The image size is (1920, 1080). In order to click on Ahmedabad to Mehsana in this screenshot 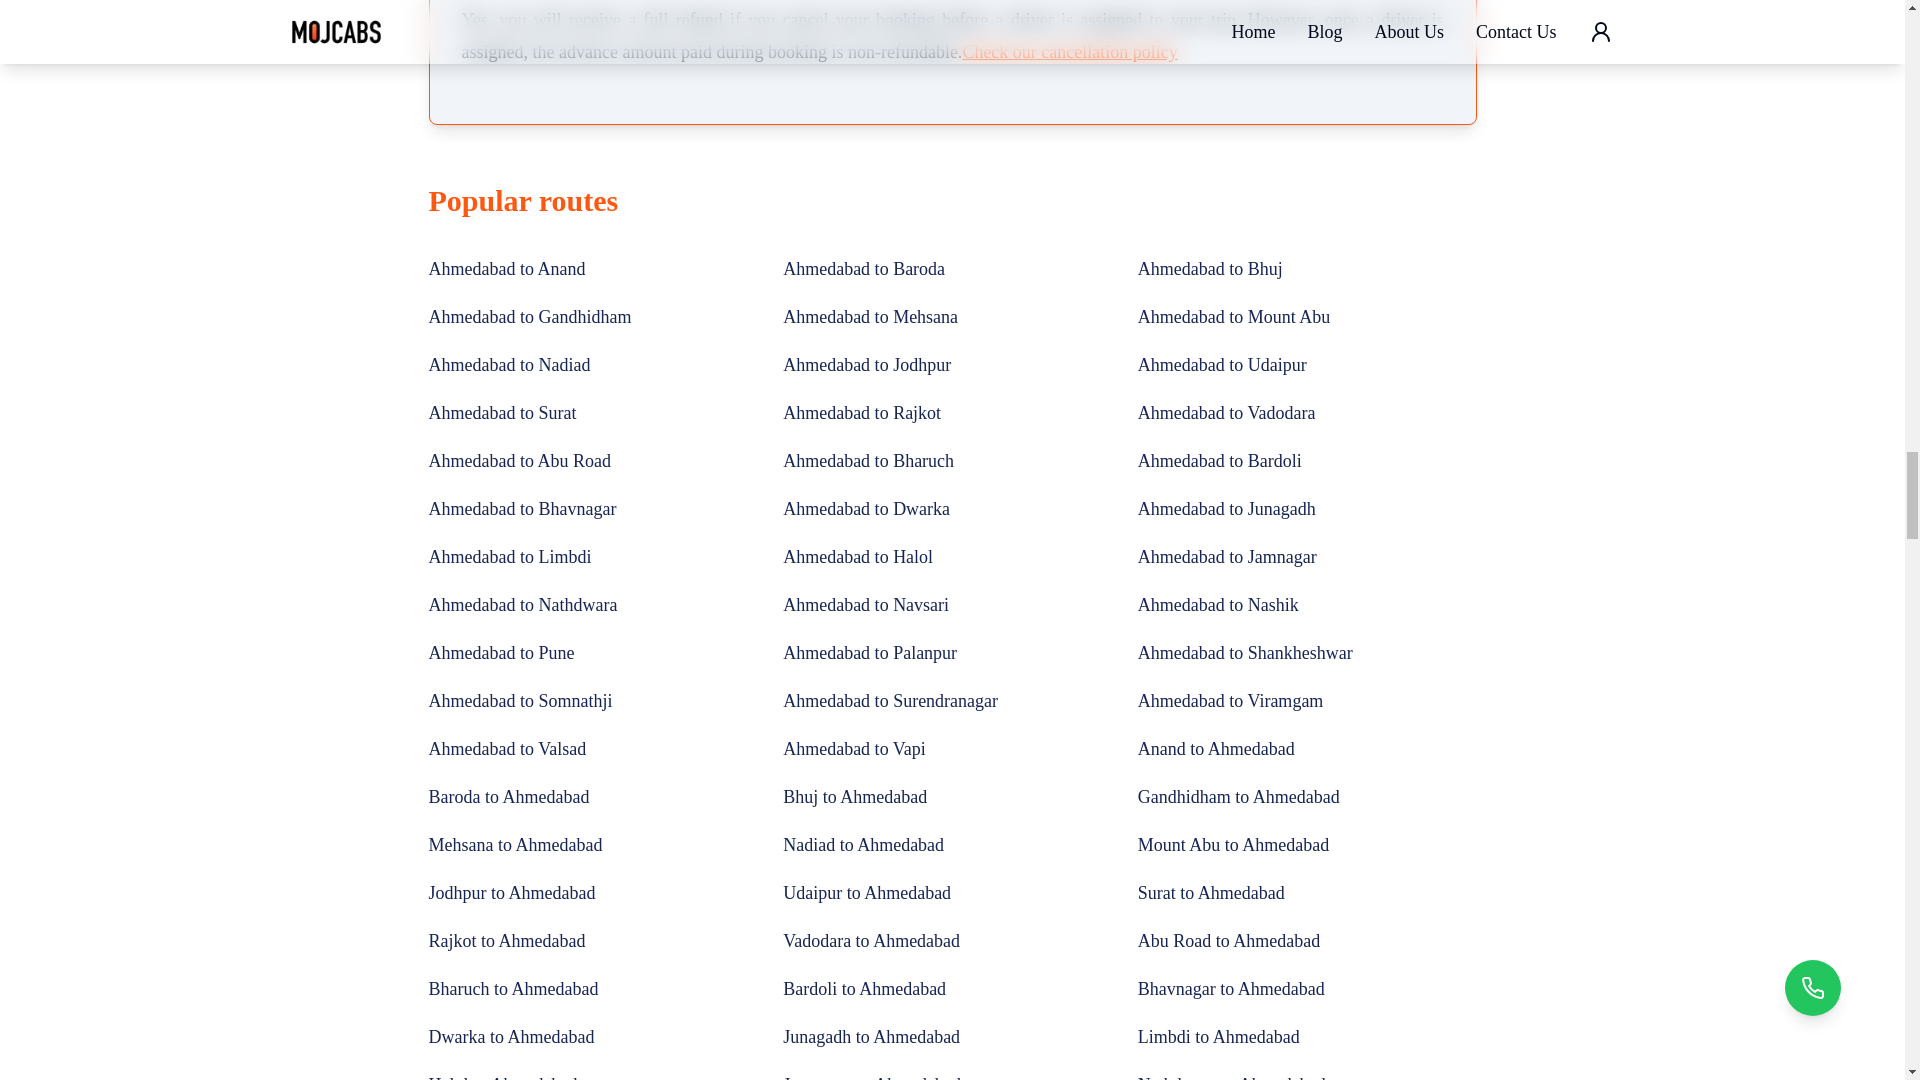, I will do `click(870, 316)`.